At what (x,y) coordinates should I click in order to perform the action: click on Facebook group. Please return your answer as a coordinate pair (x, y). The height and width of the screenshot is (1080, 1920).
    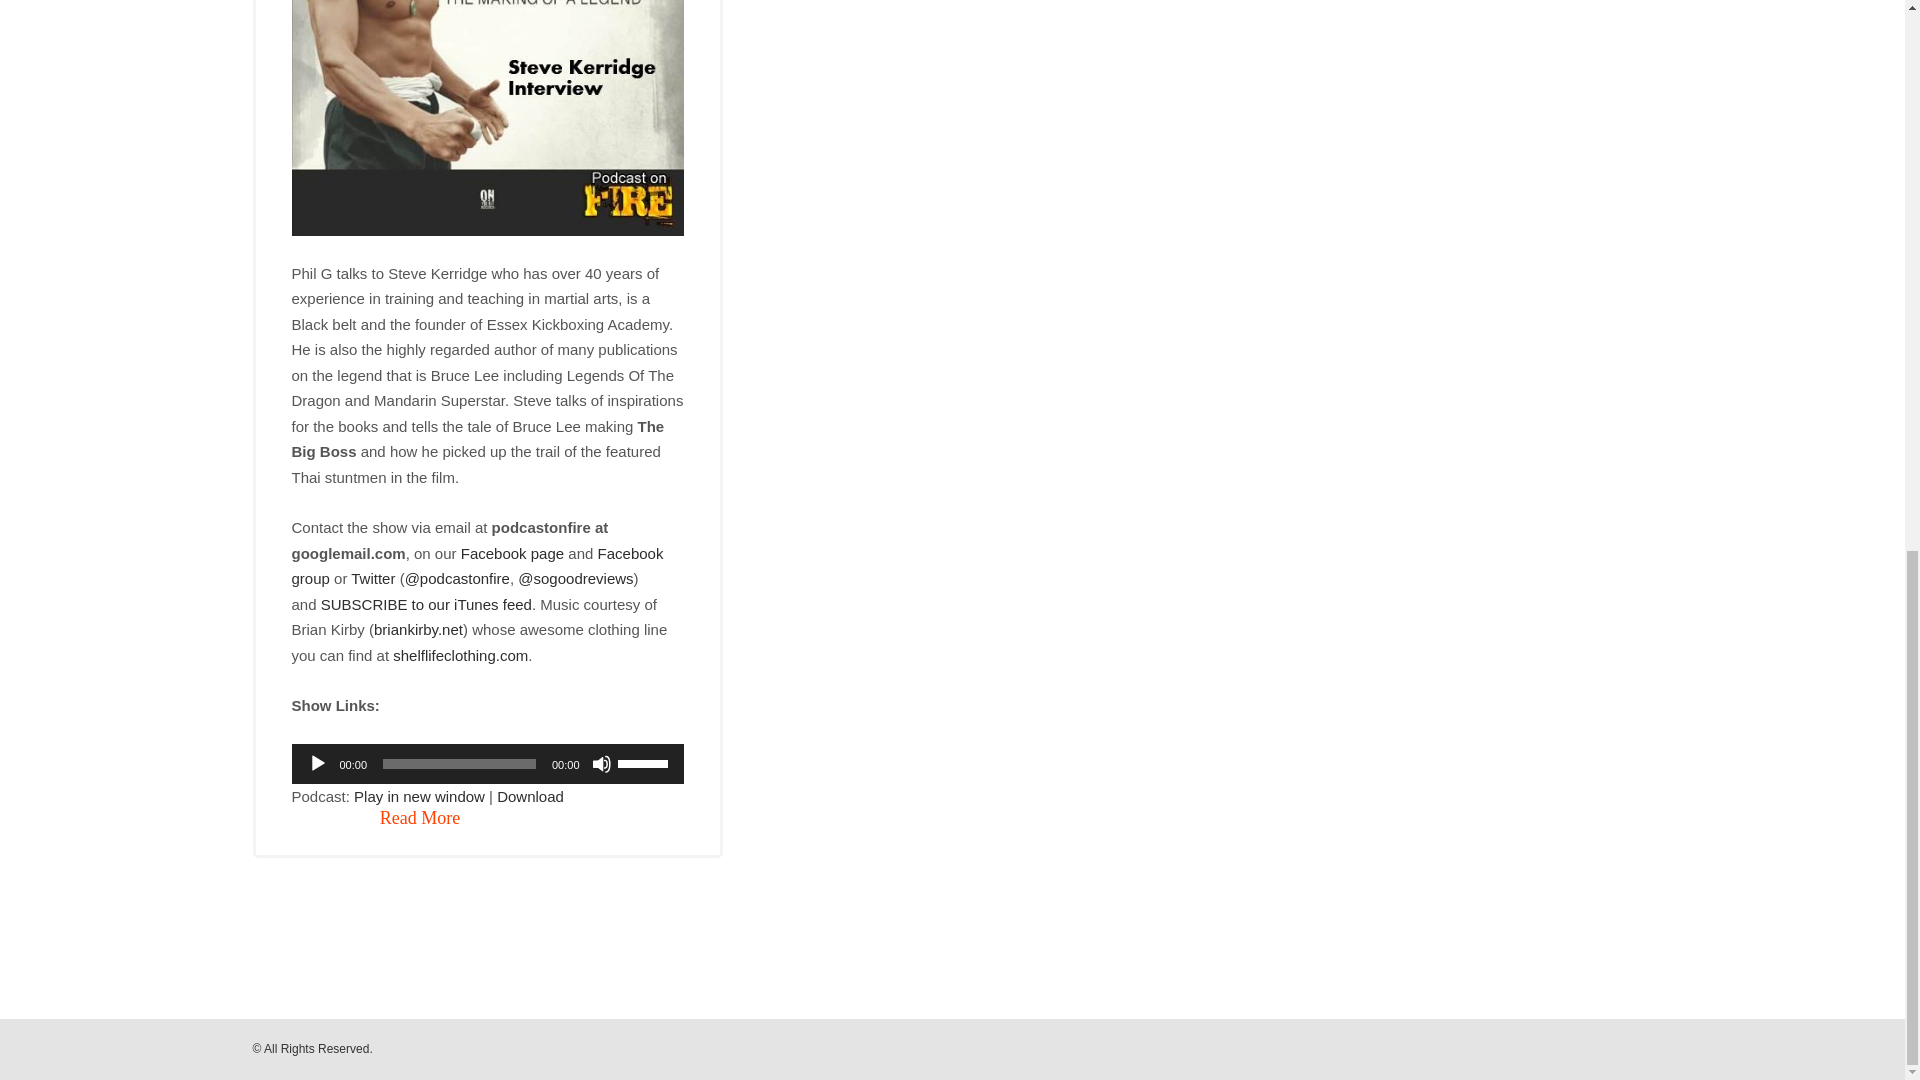
    Looking at the image, I should click on (478, 566).